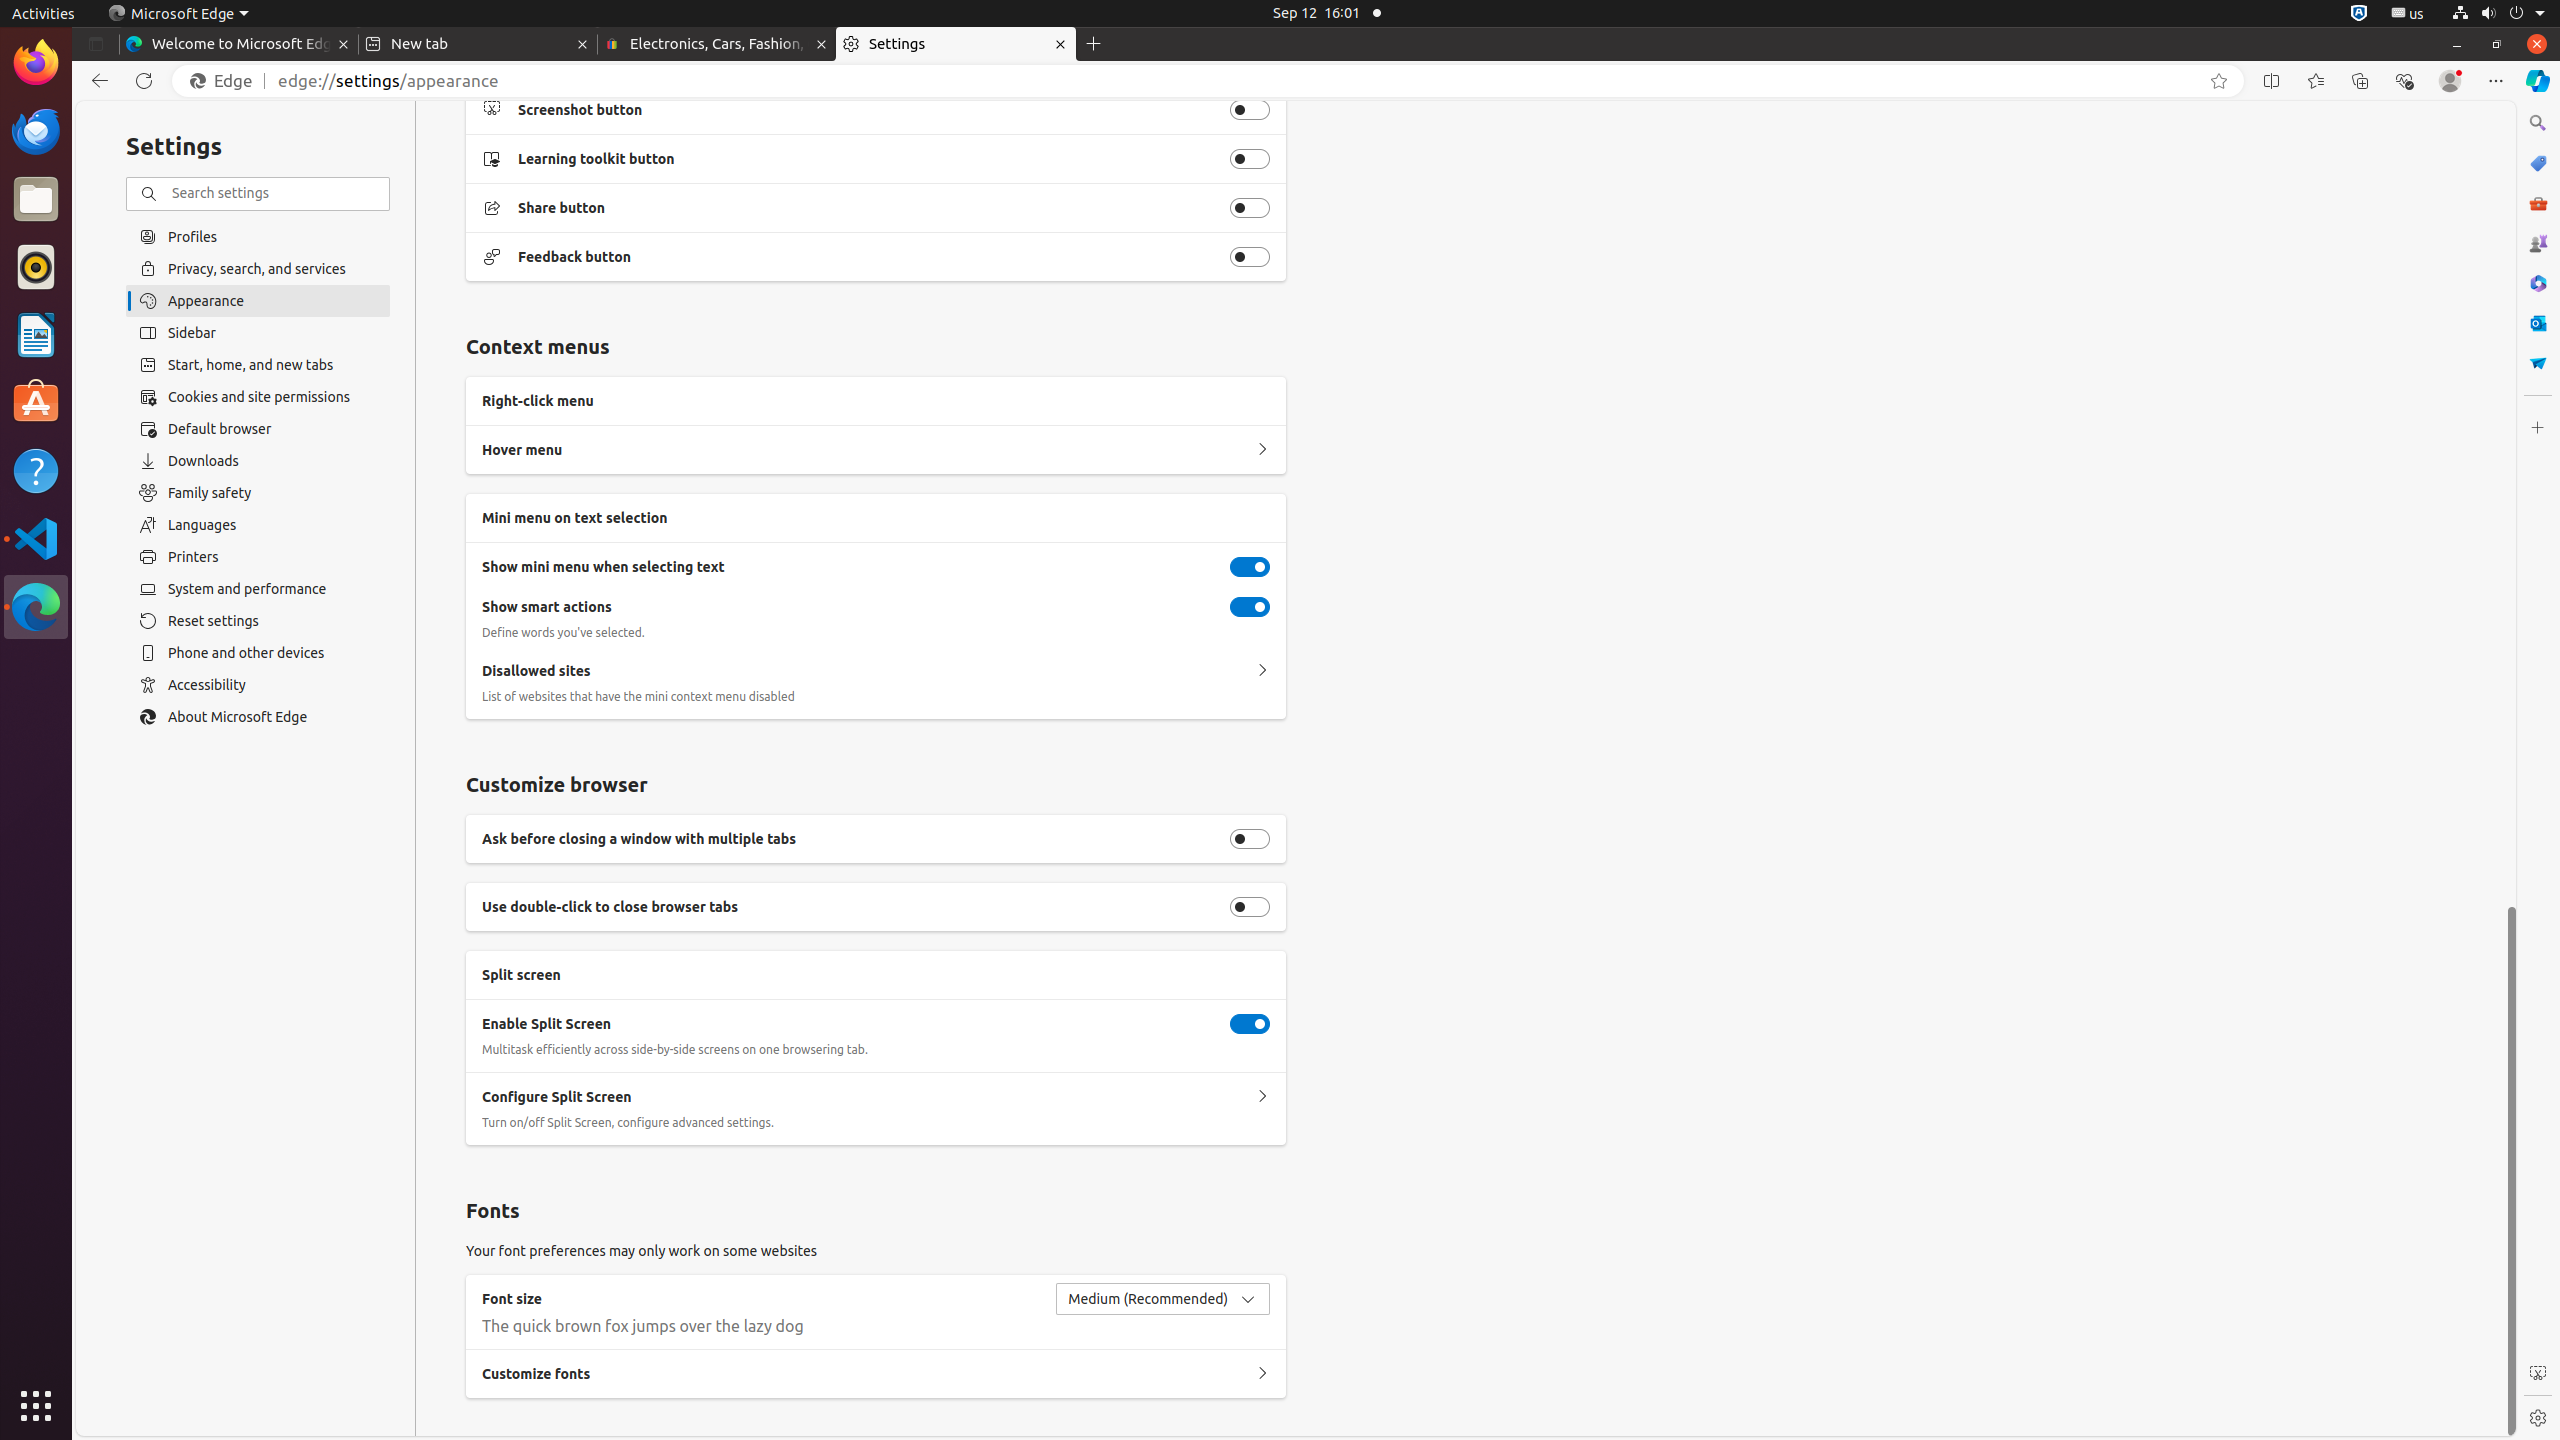 Image resolution: width=2560 pixels, height=1440 pixels. What do you see at coordinates (36, 470) in the screenshot?
I see `Help` at bounding box center [36, 470].